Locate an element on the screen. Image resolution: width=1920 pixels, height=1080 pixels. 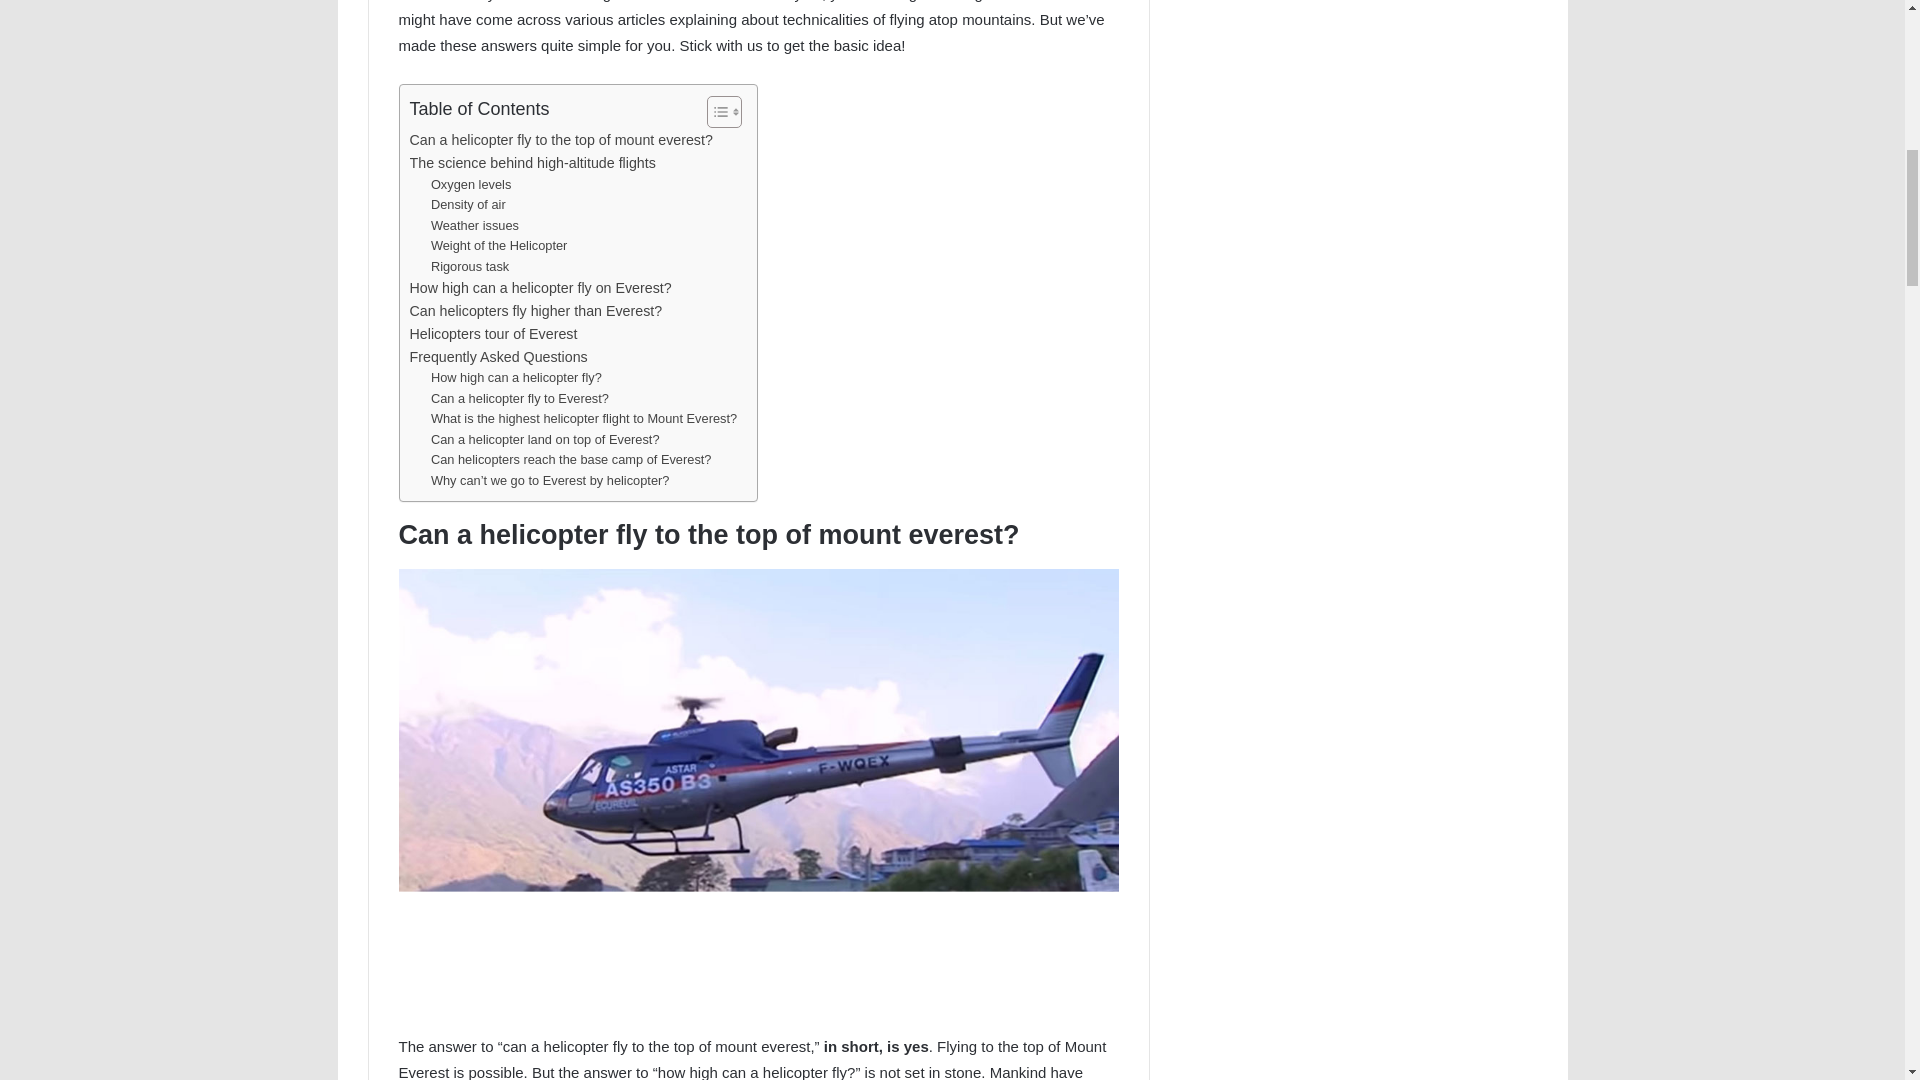
Helicopters tour of Everest is located at coordinates (494, 334).